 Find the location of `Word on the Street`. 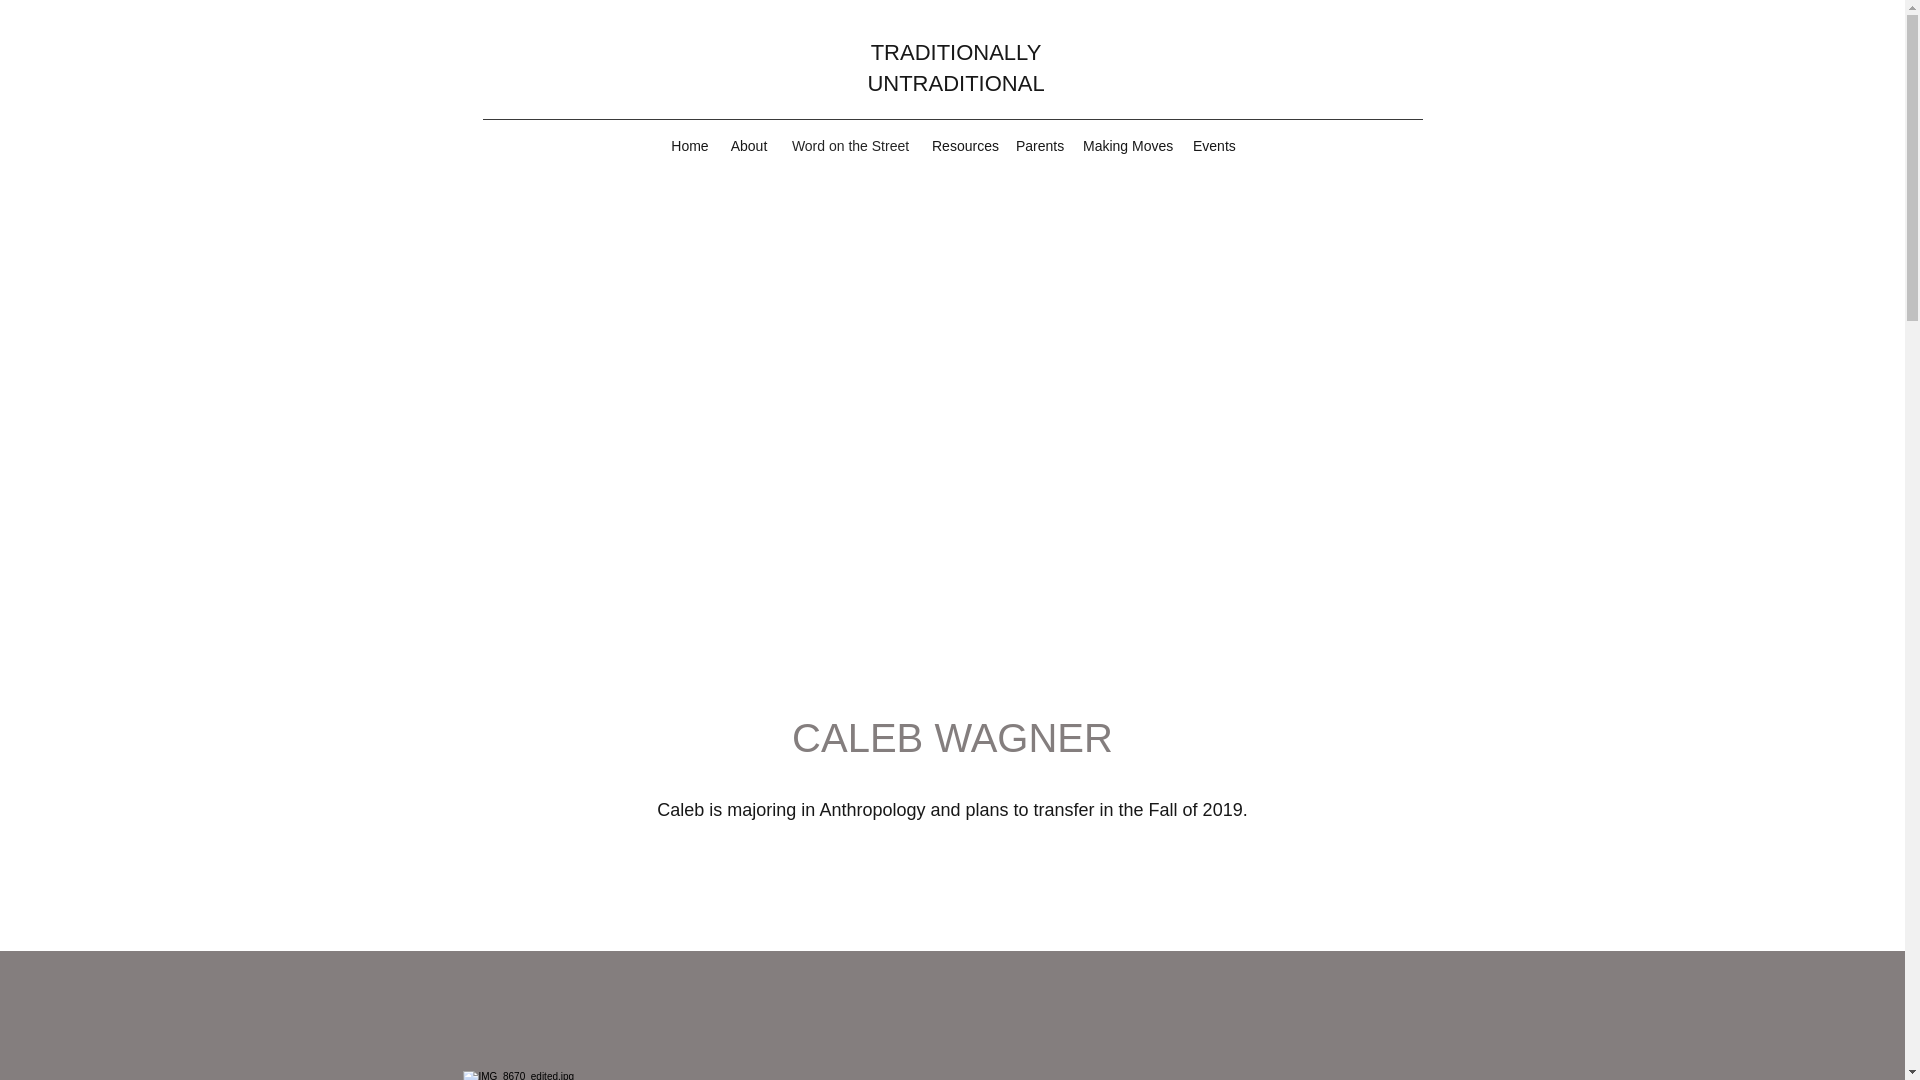

Word on the Street is located at coordinates (850, 145).